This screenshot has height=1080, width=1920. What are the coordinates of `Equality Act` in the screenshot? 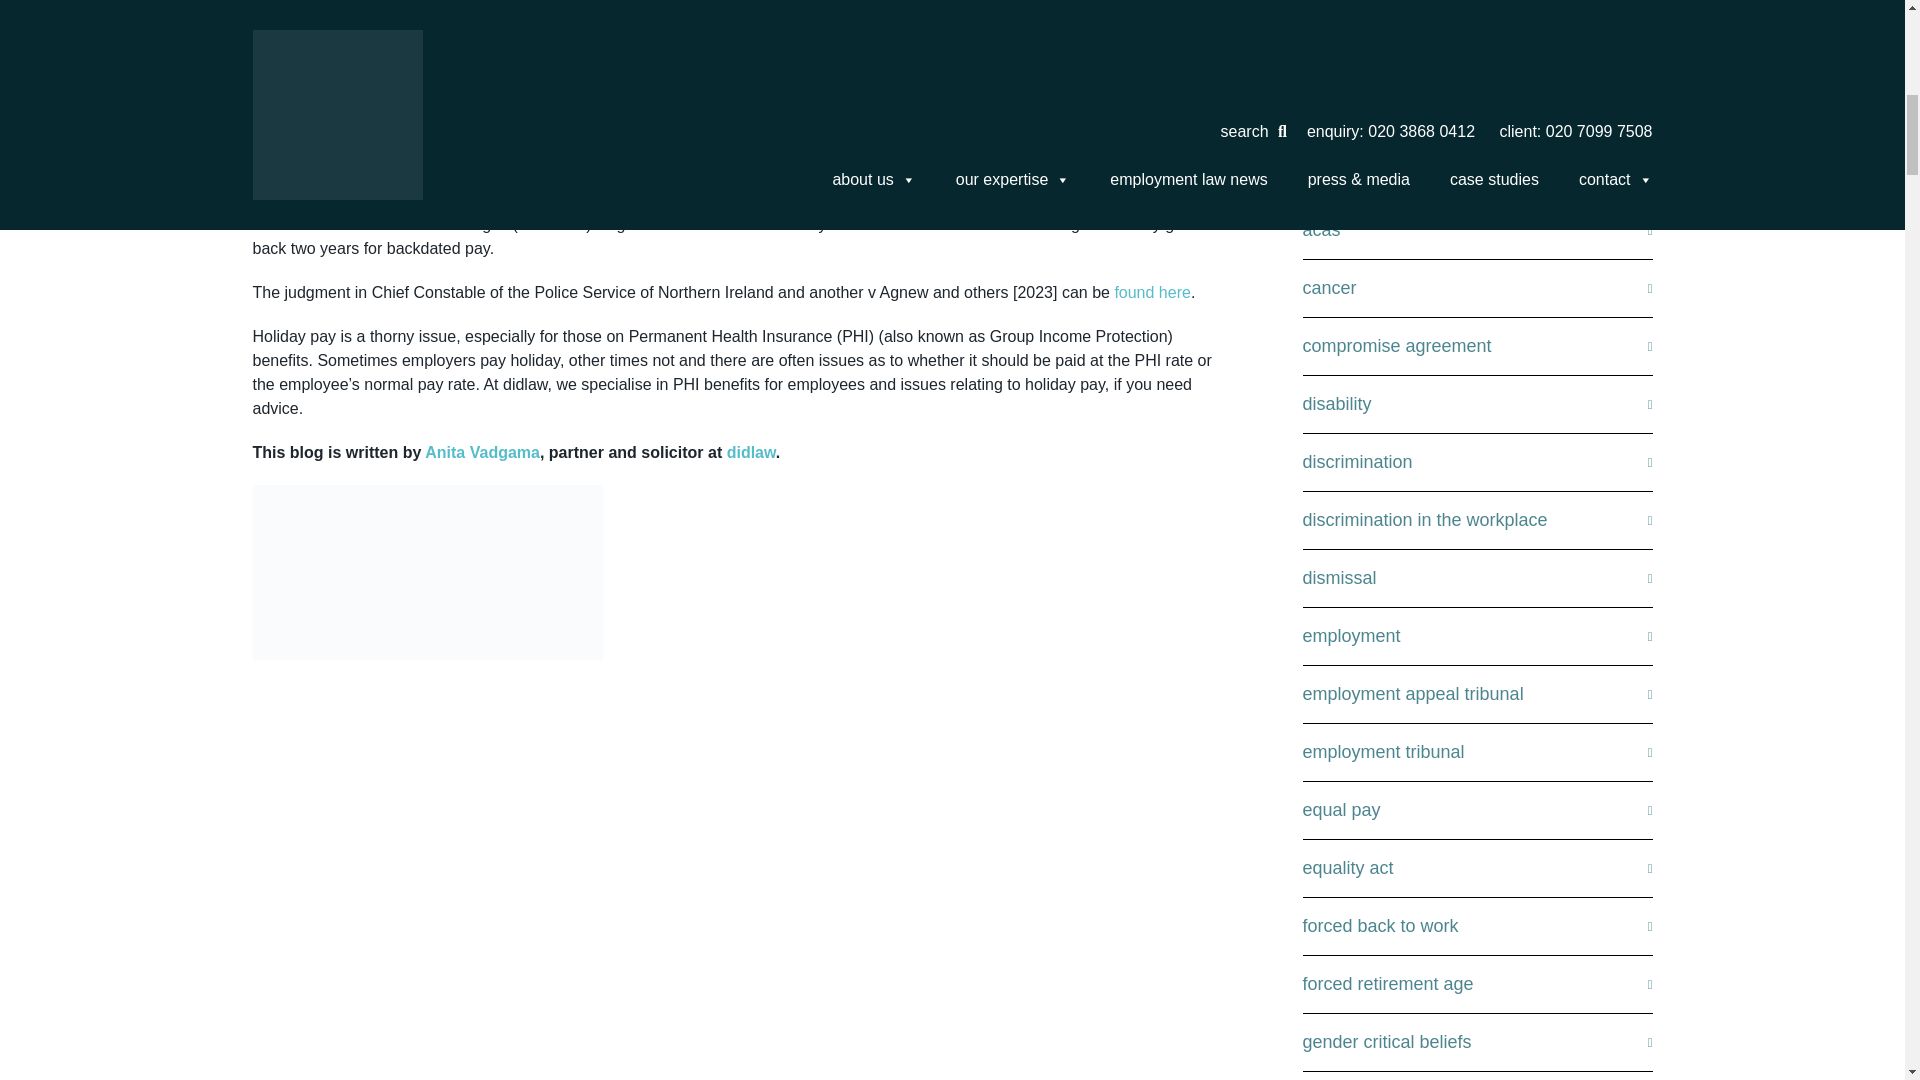 It's located at (1476, 868).